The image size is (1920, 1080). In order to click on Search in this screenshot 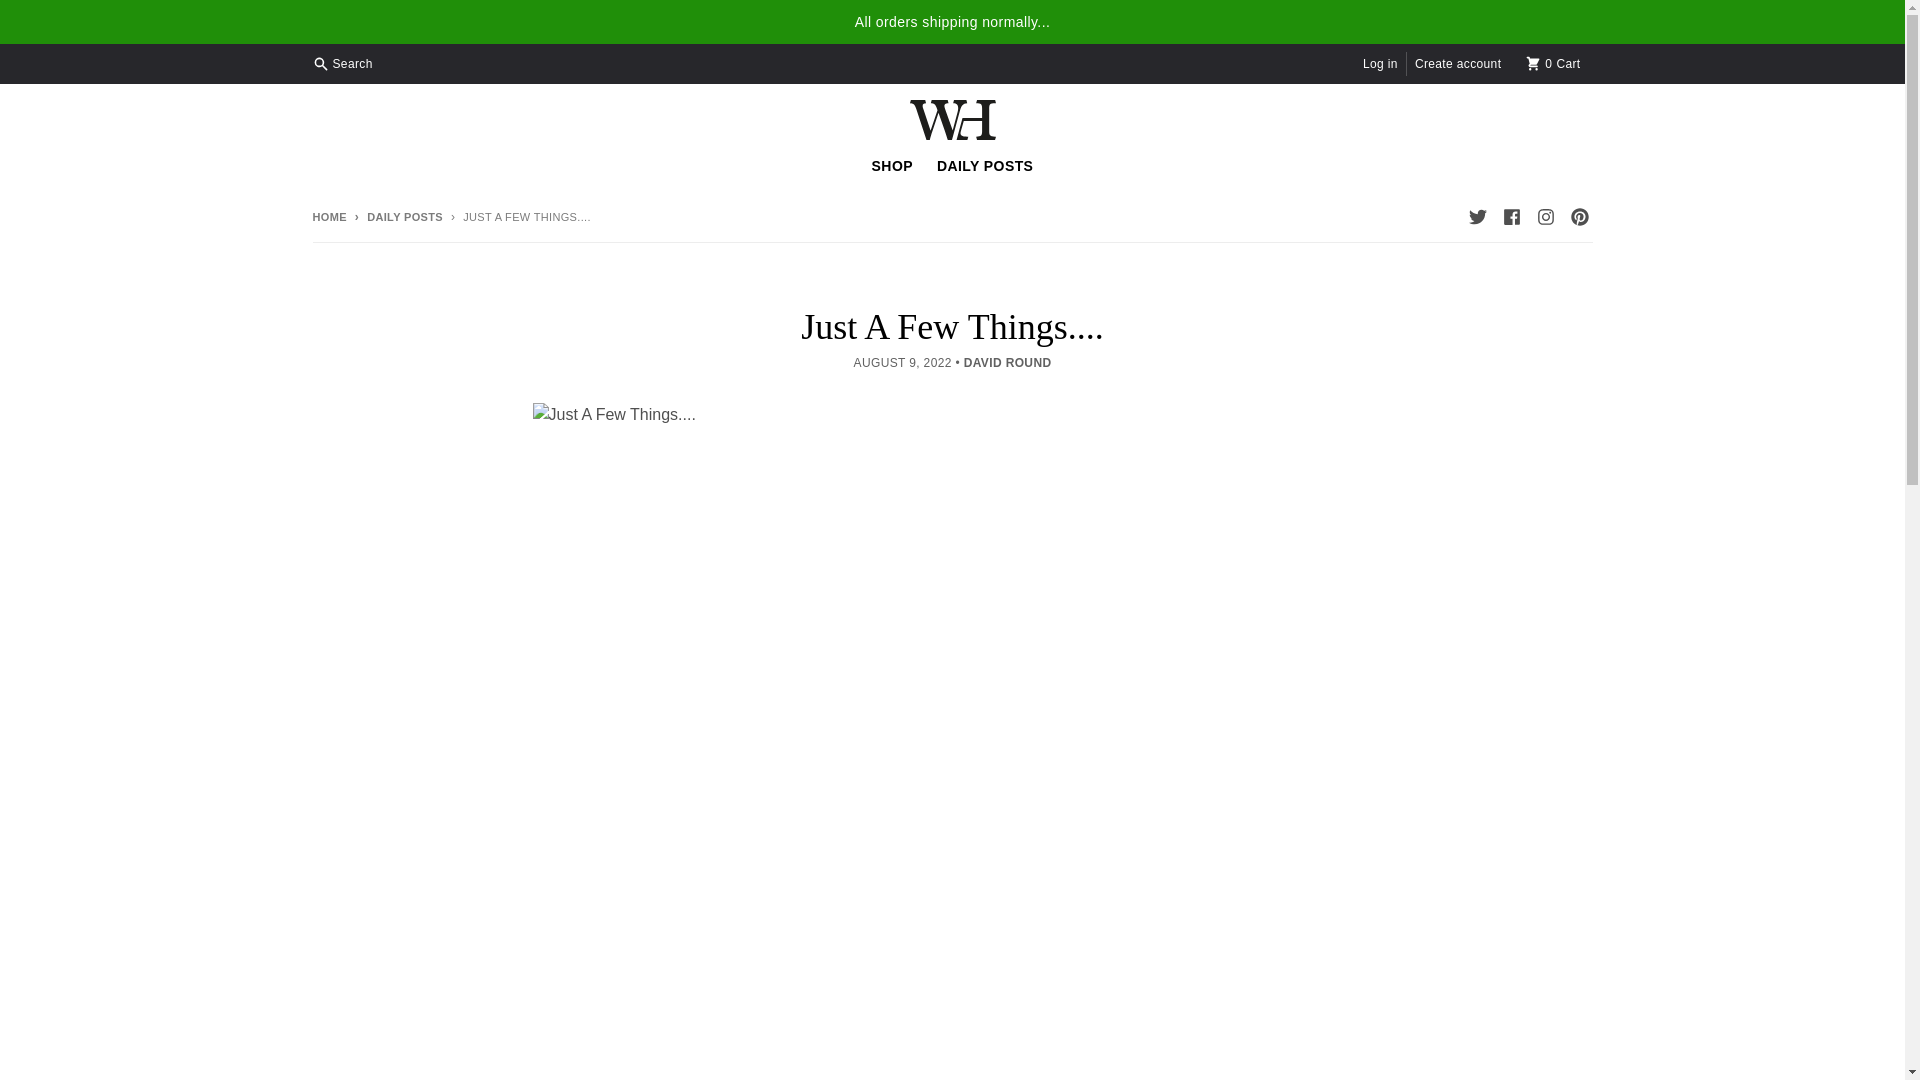, I will do `click(1510, 217)`.